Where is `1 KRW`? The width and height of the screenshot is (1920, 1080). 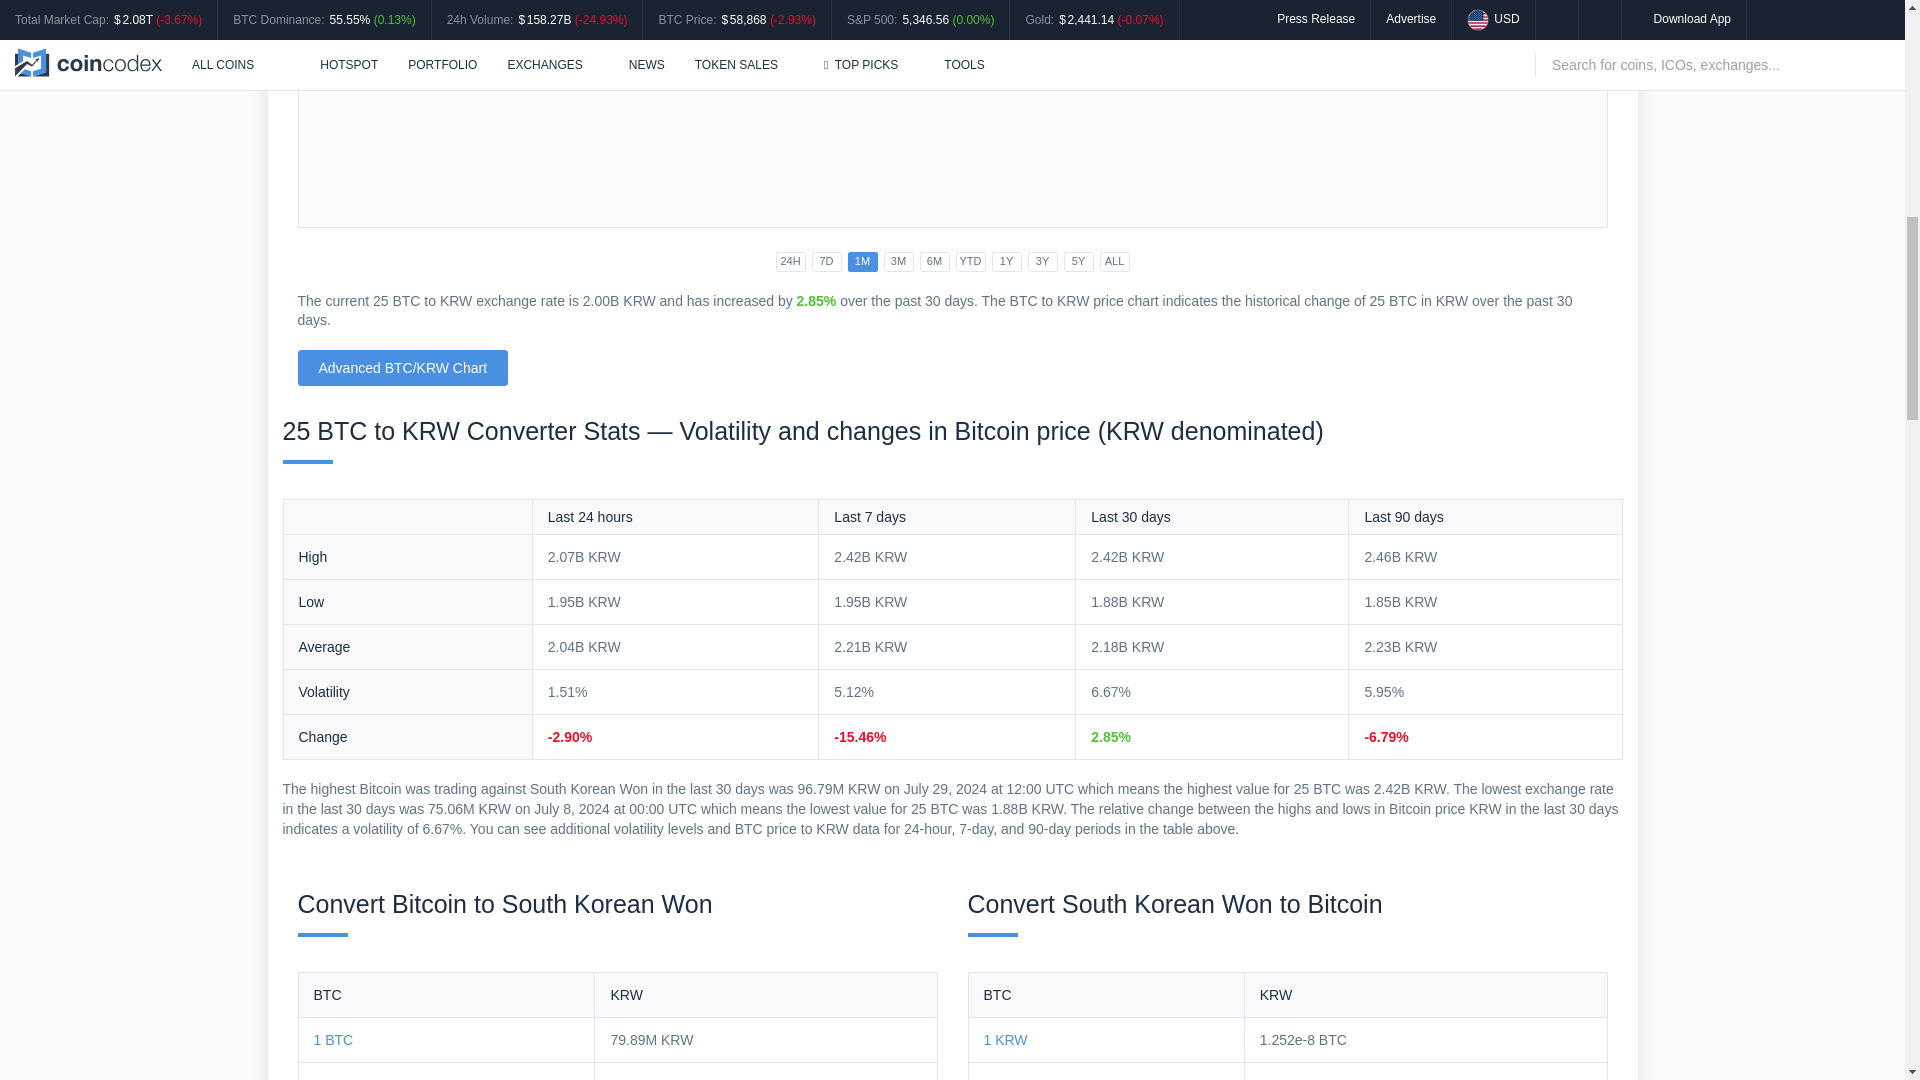
1 KRW is located at coordinates (1005, 1040).